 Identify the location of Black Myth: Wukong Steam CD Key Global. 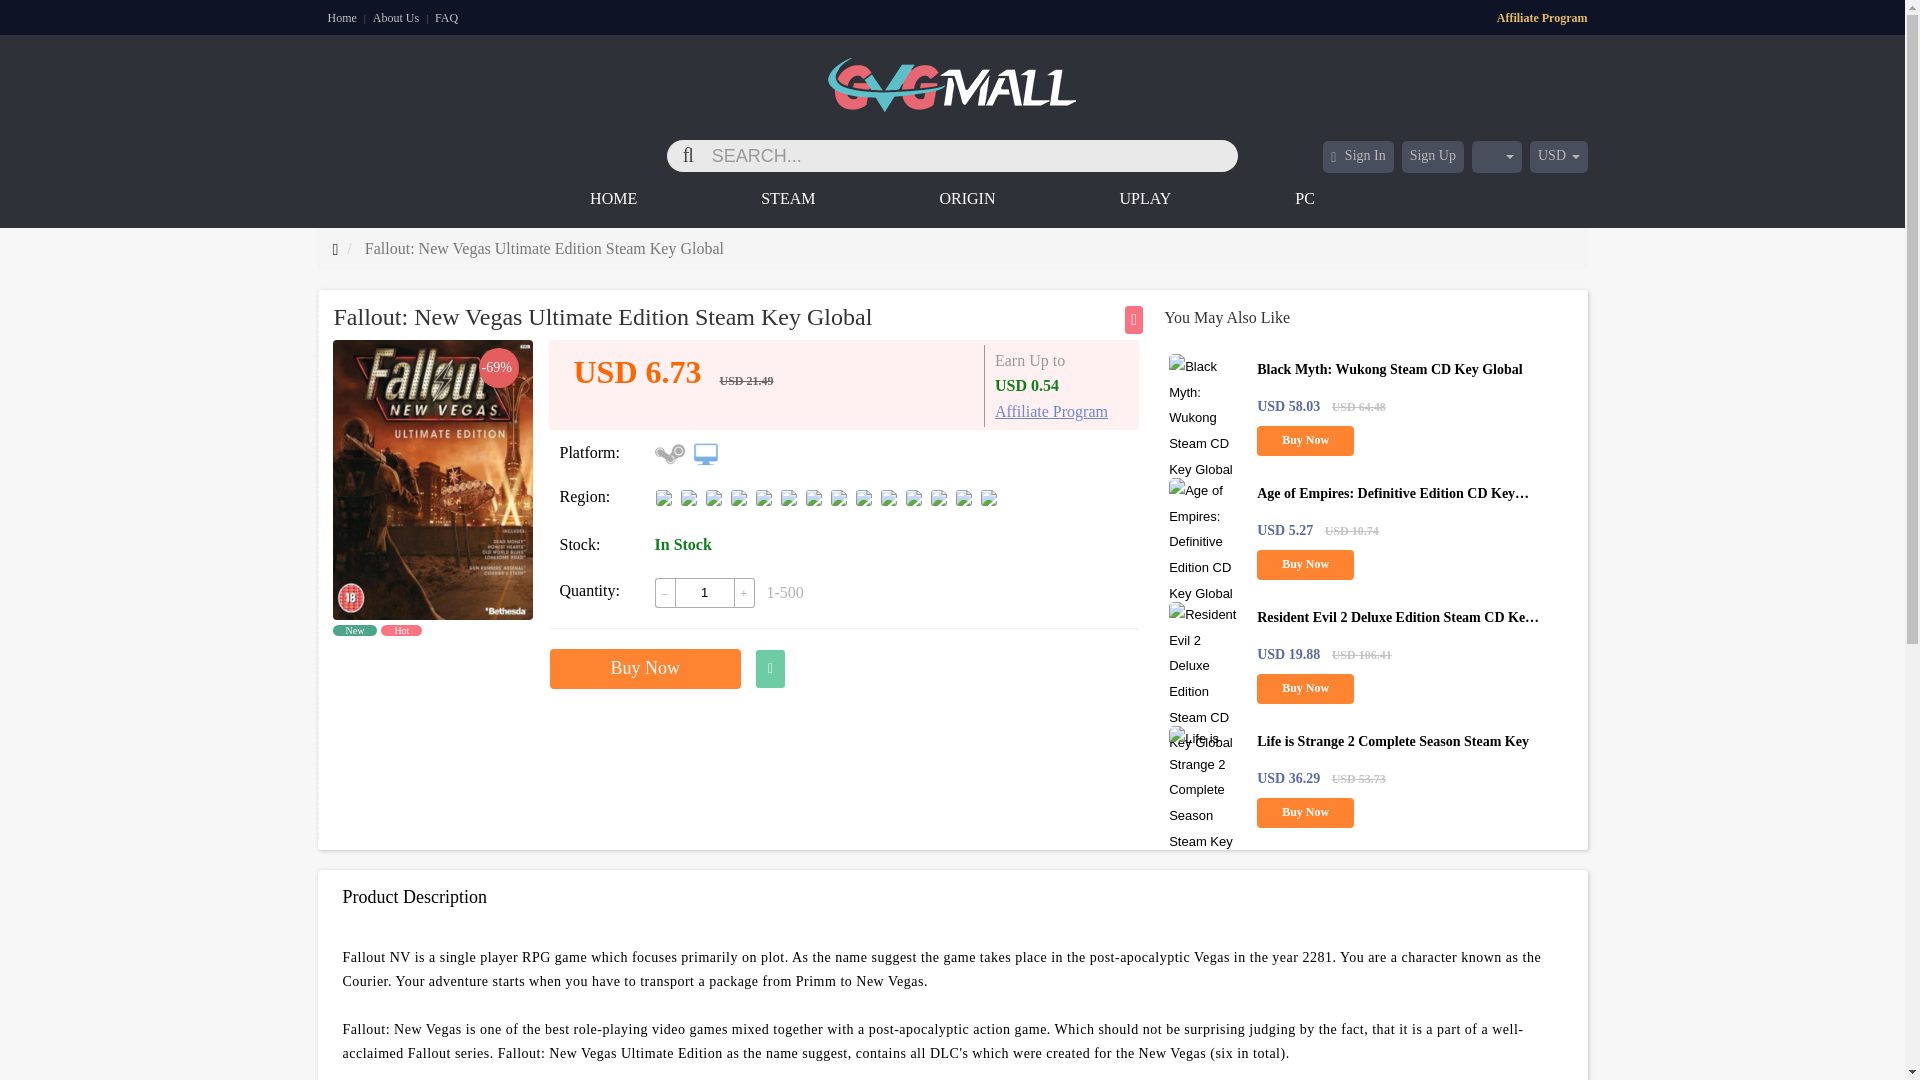
(1390, 368).